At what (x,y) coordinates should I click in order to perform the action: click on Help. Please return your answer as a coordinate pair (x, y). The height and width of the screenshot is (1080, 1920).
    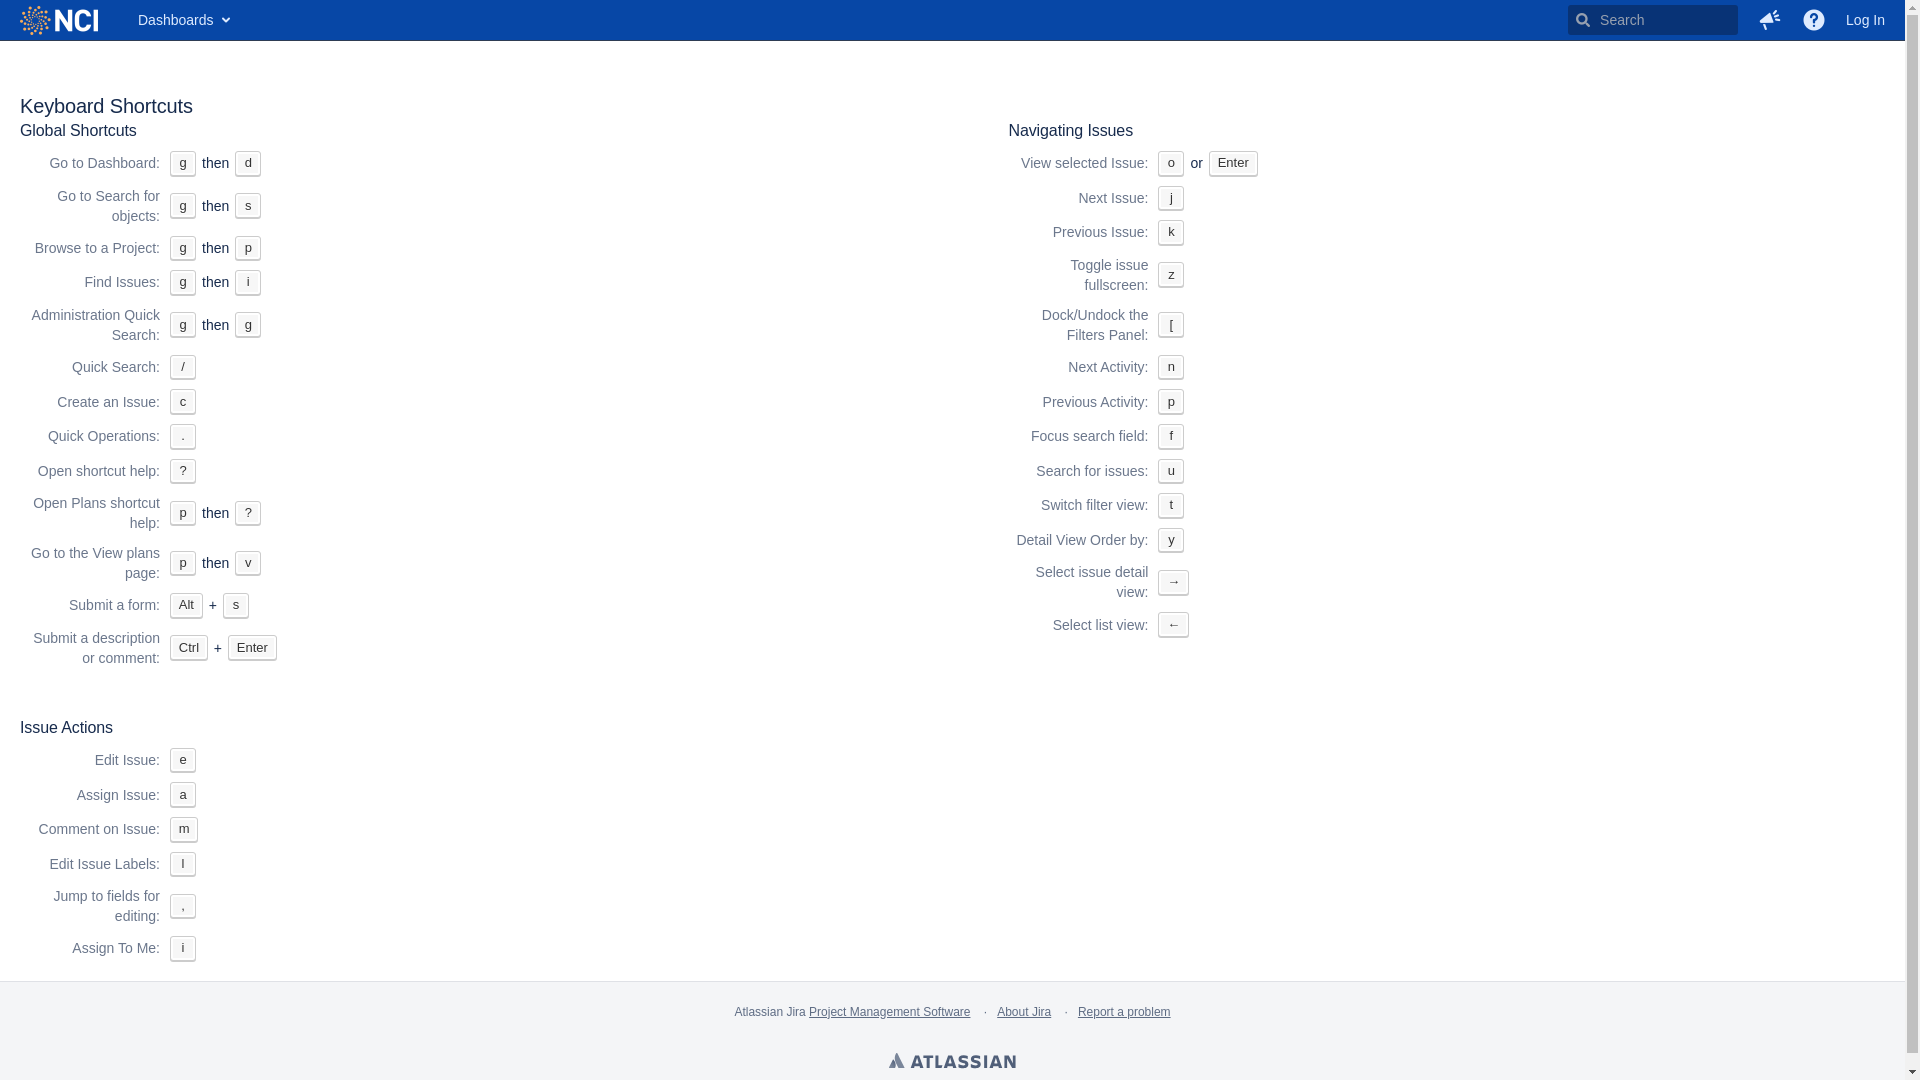
    Looking at the image, I should click on (1814, 20).